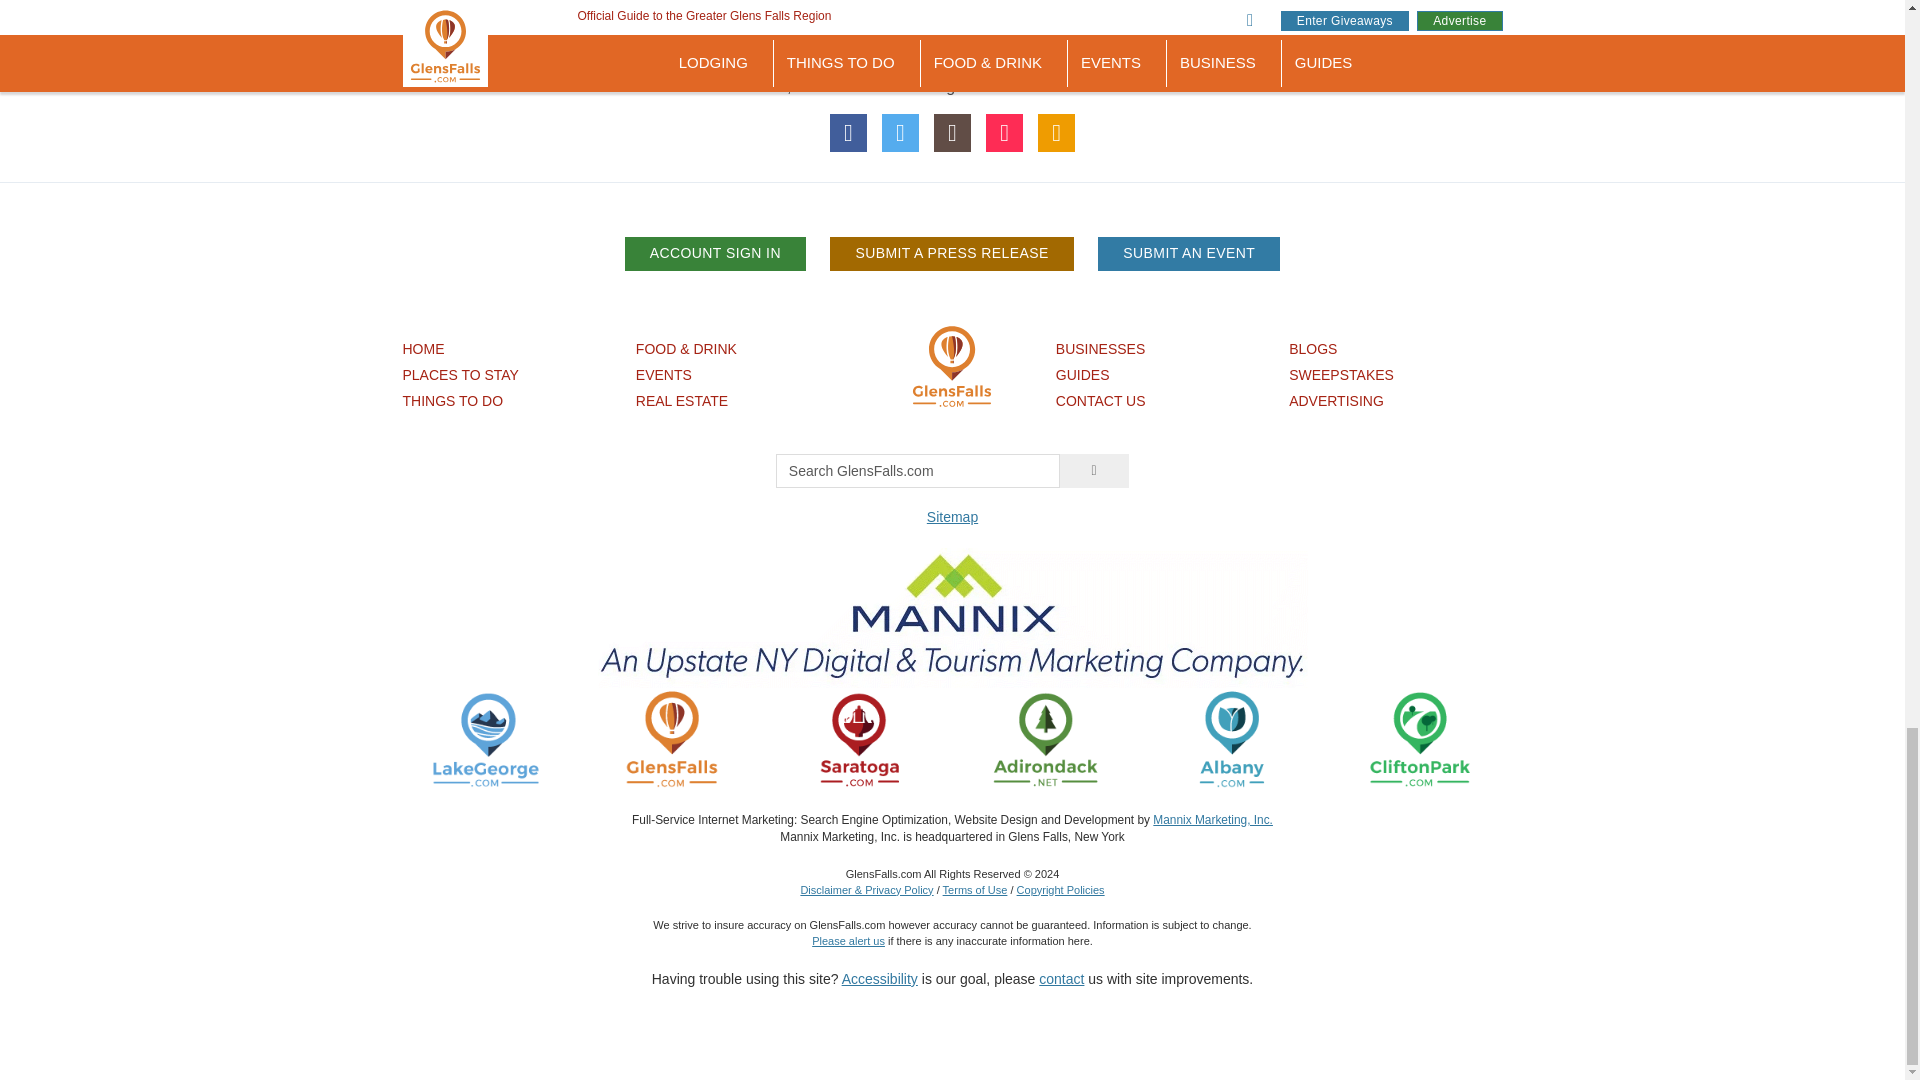 This screenshot has width=1920, height=1080. I want to click on Opens in a new window, so click(858, 738).